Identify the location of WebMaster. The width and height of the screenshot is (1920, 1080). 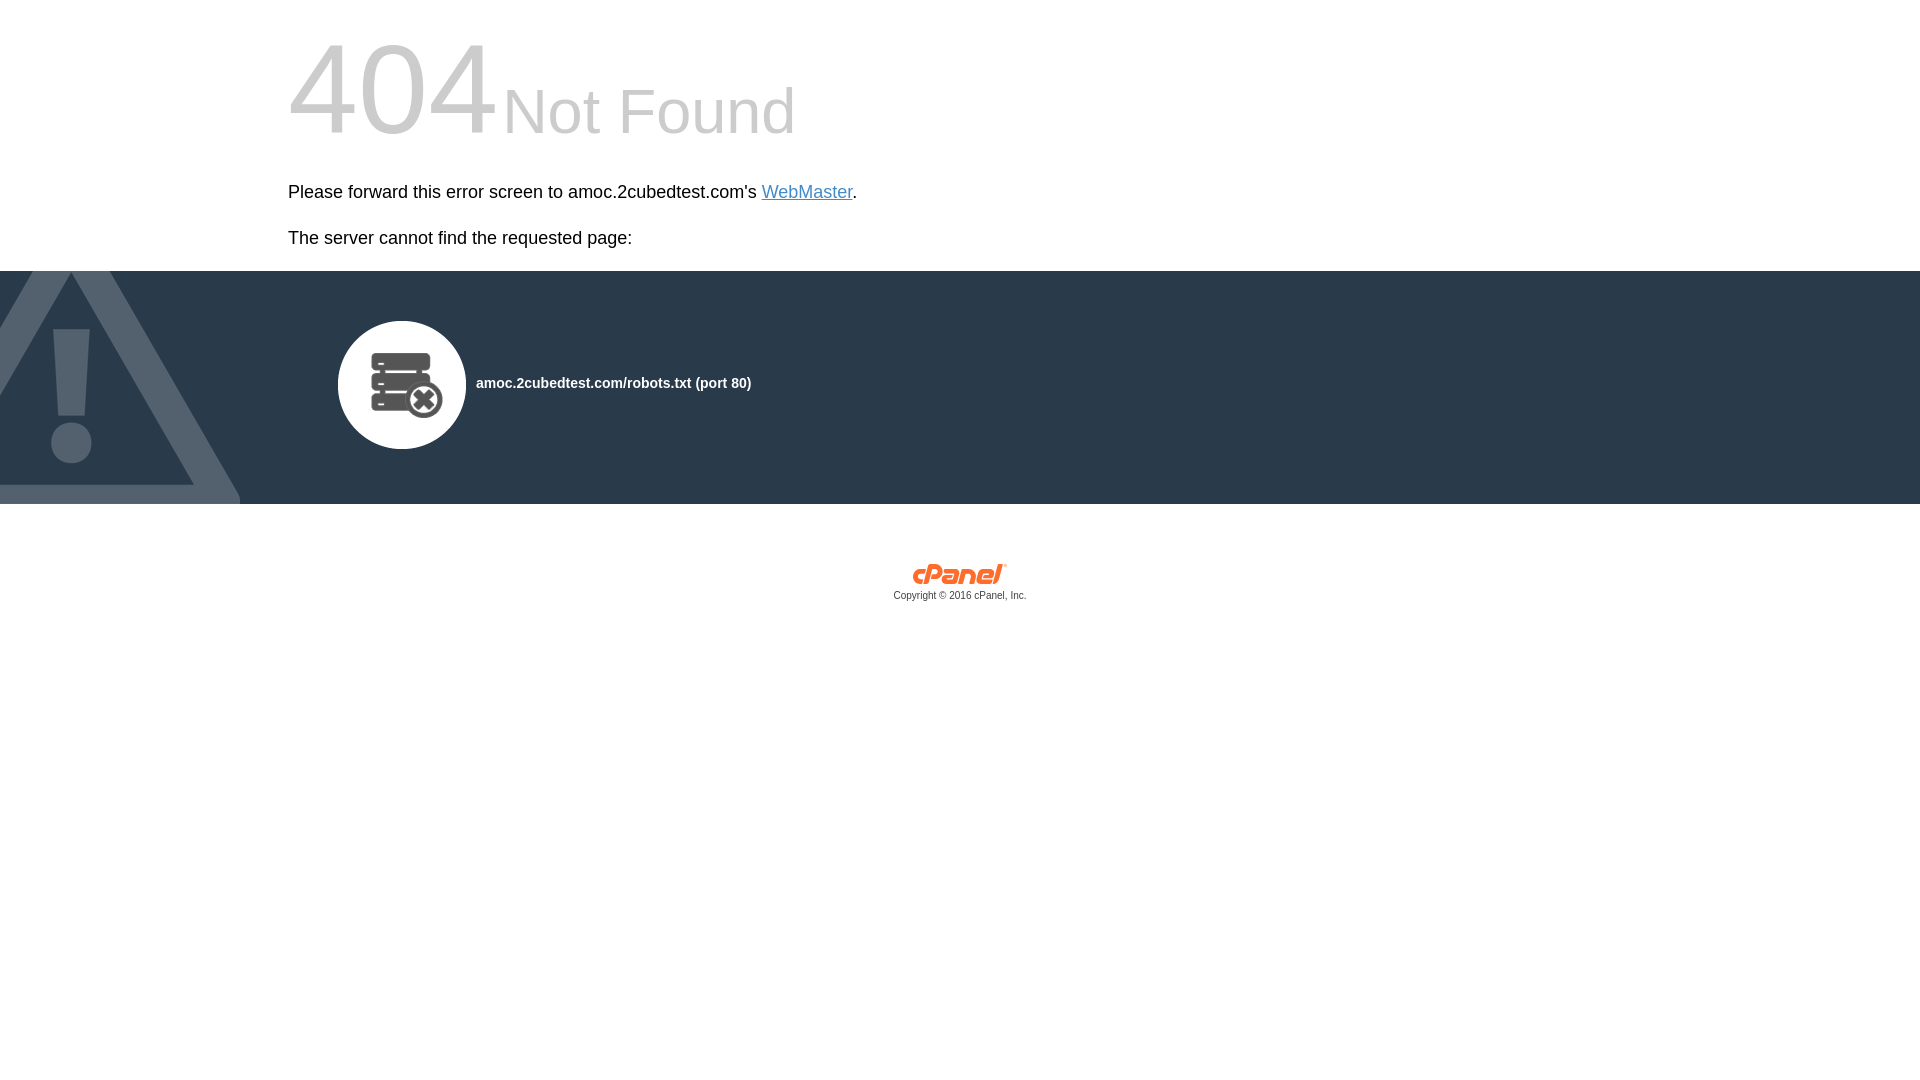
(808, 192).